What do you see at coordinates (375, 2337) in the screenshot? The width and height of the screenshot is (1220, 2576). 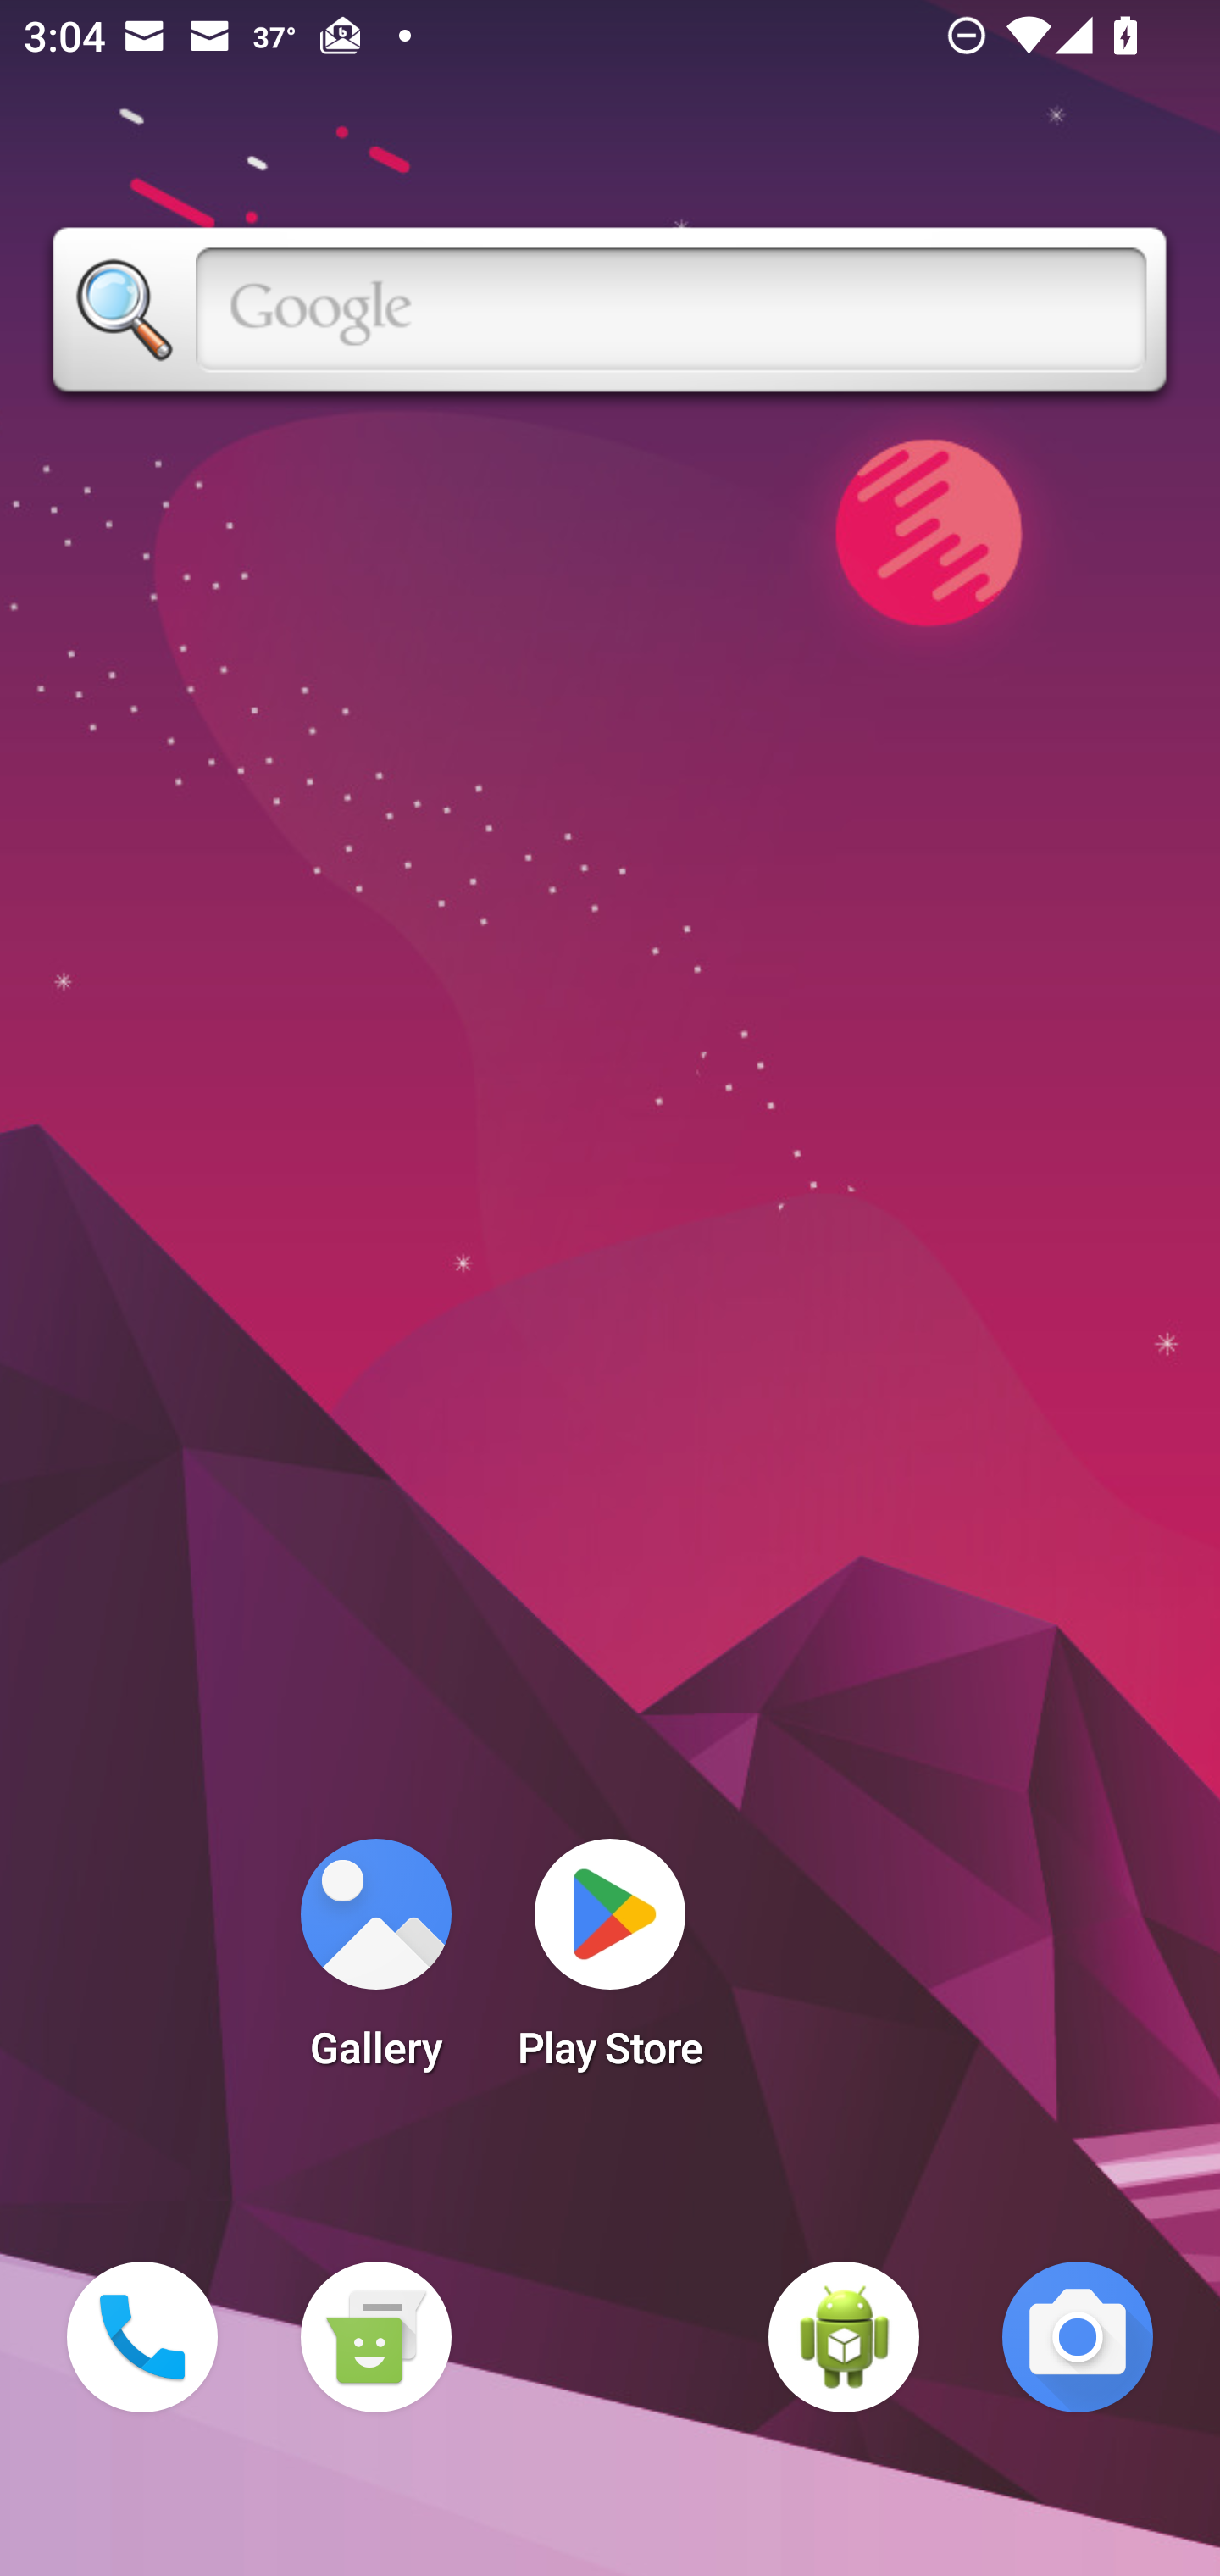 I see `Messaging` at bounding box center [375, 2337].